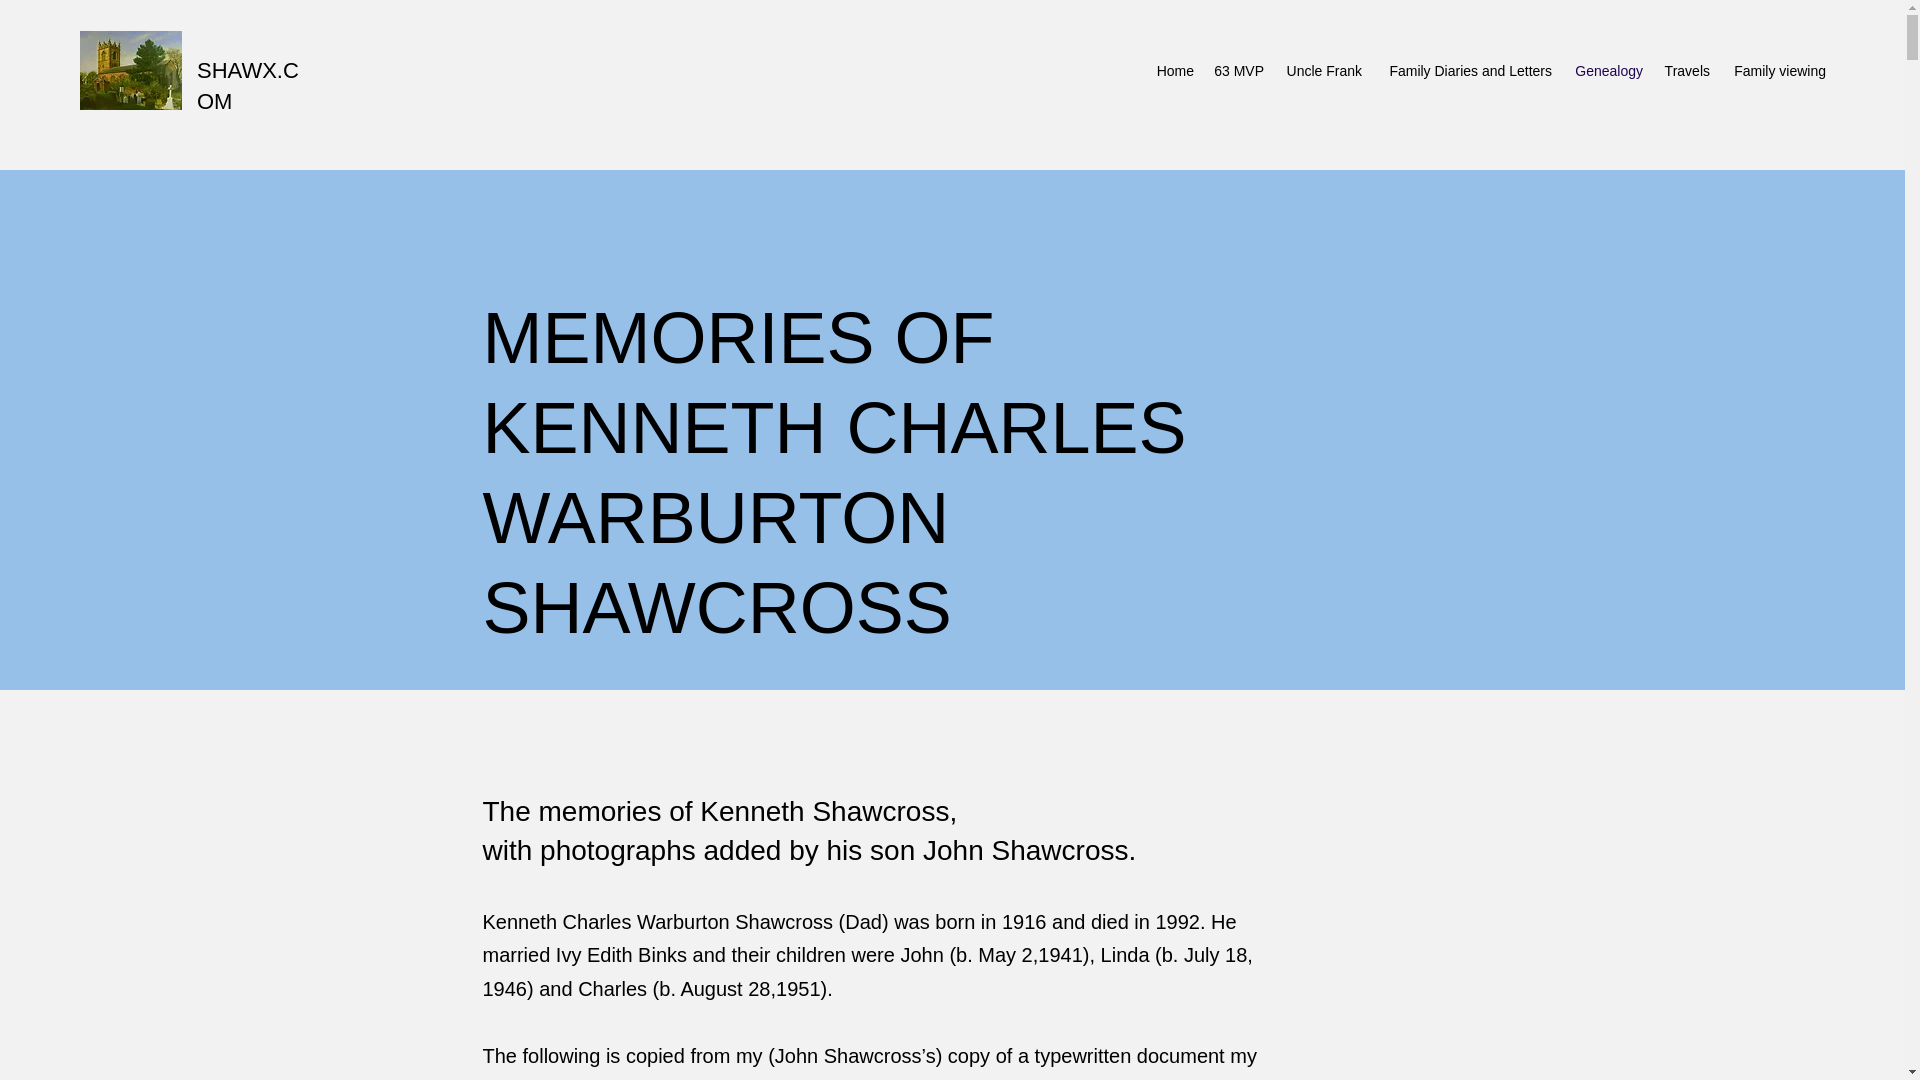 The width and height of the screenshot is (1920, 1080). I want to click on Home, so click(1174, 71).